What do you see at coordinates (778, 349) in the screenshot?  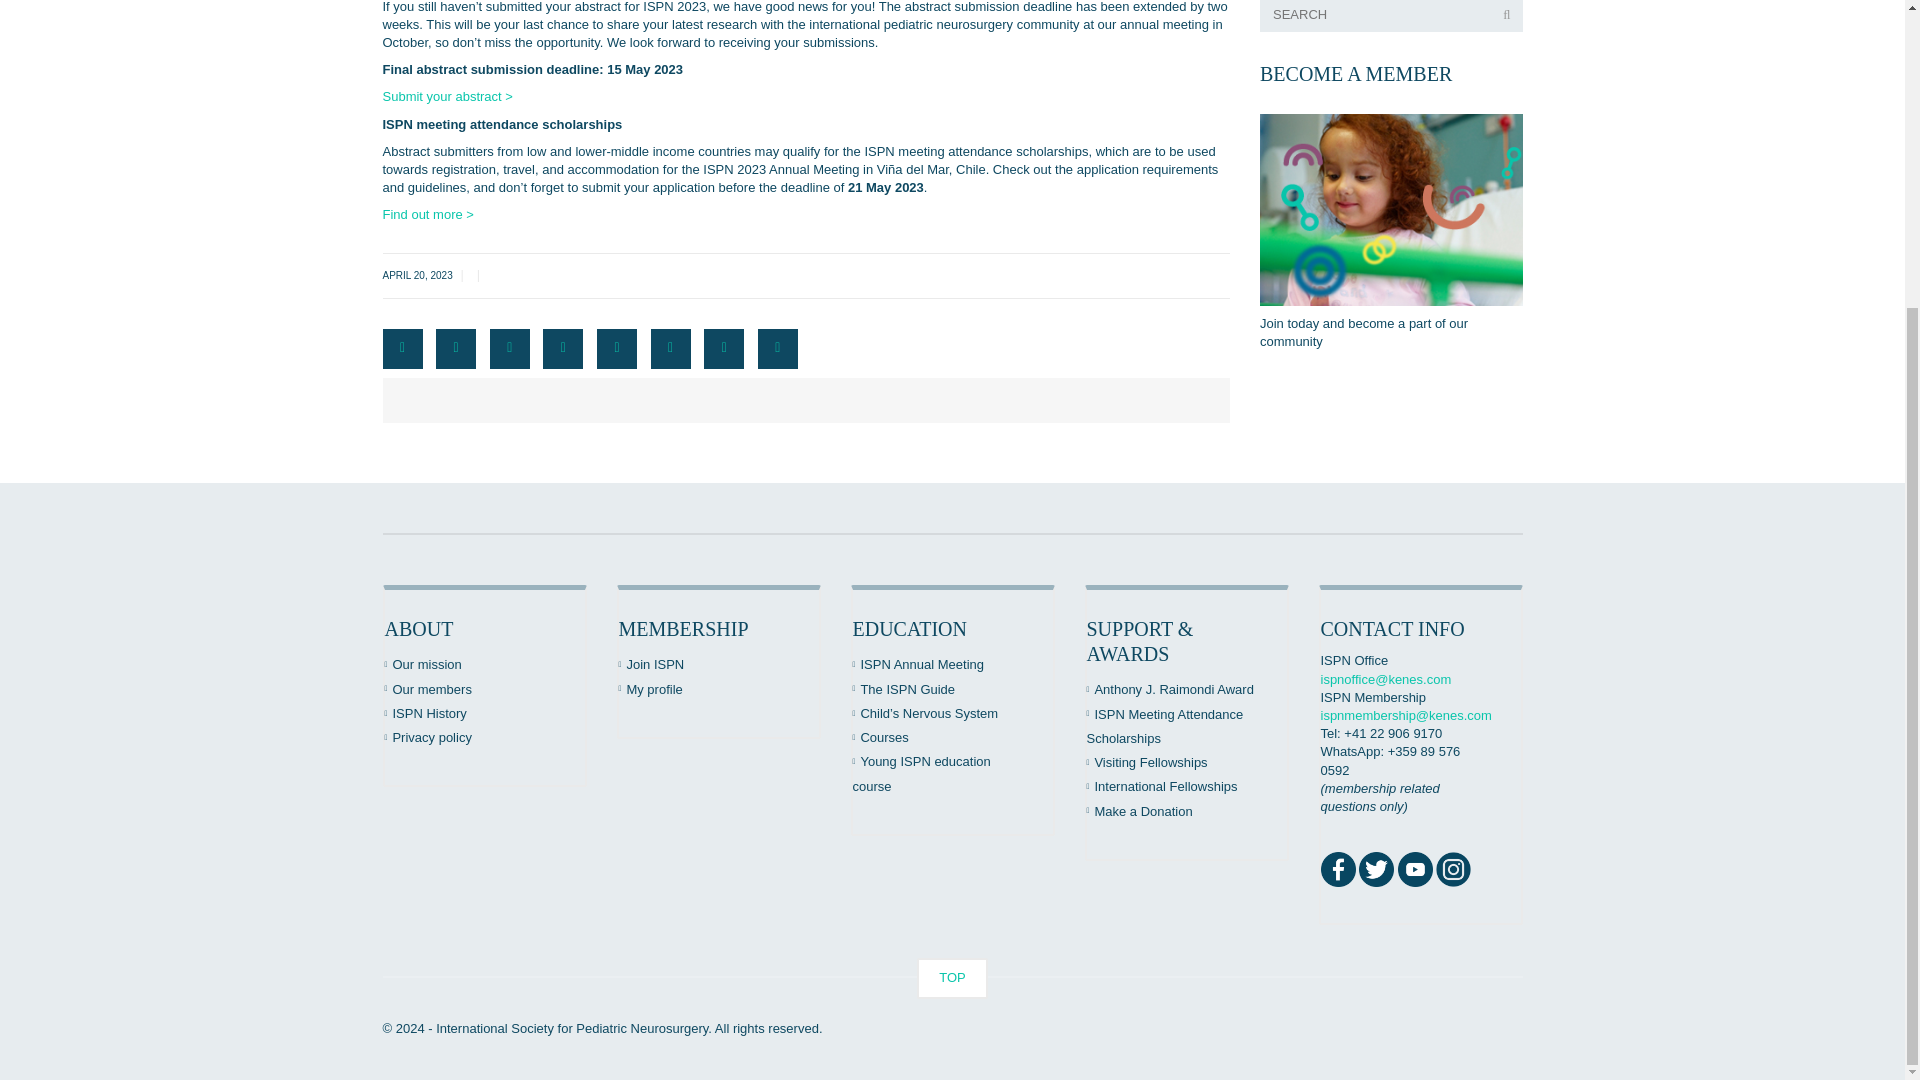 I see `Email this` at bounding box center [778, 349].